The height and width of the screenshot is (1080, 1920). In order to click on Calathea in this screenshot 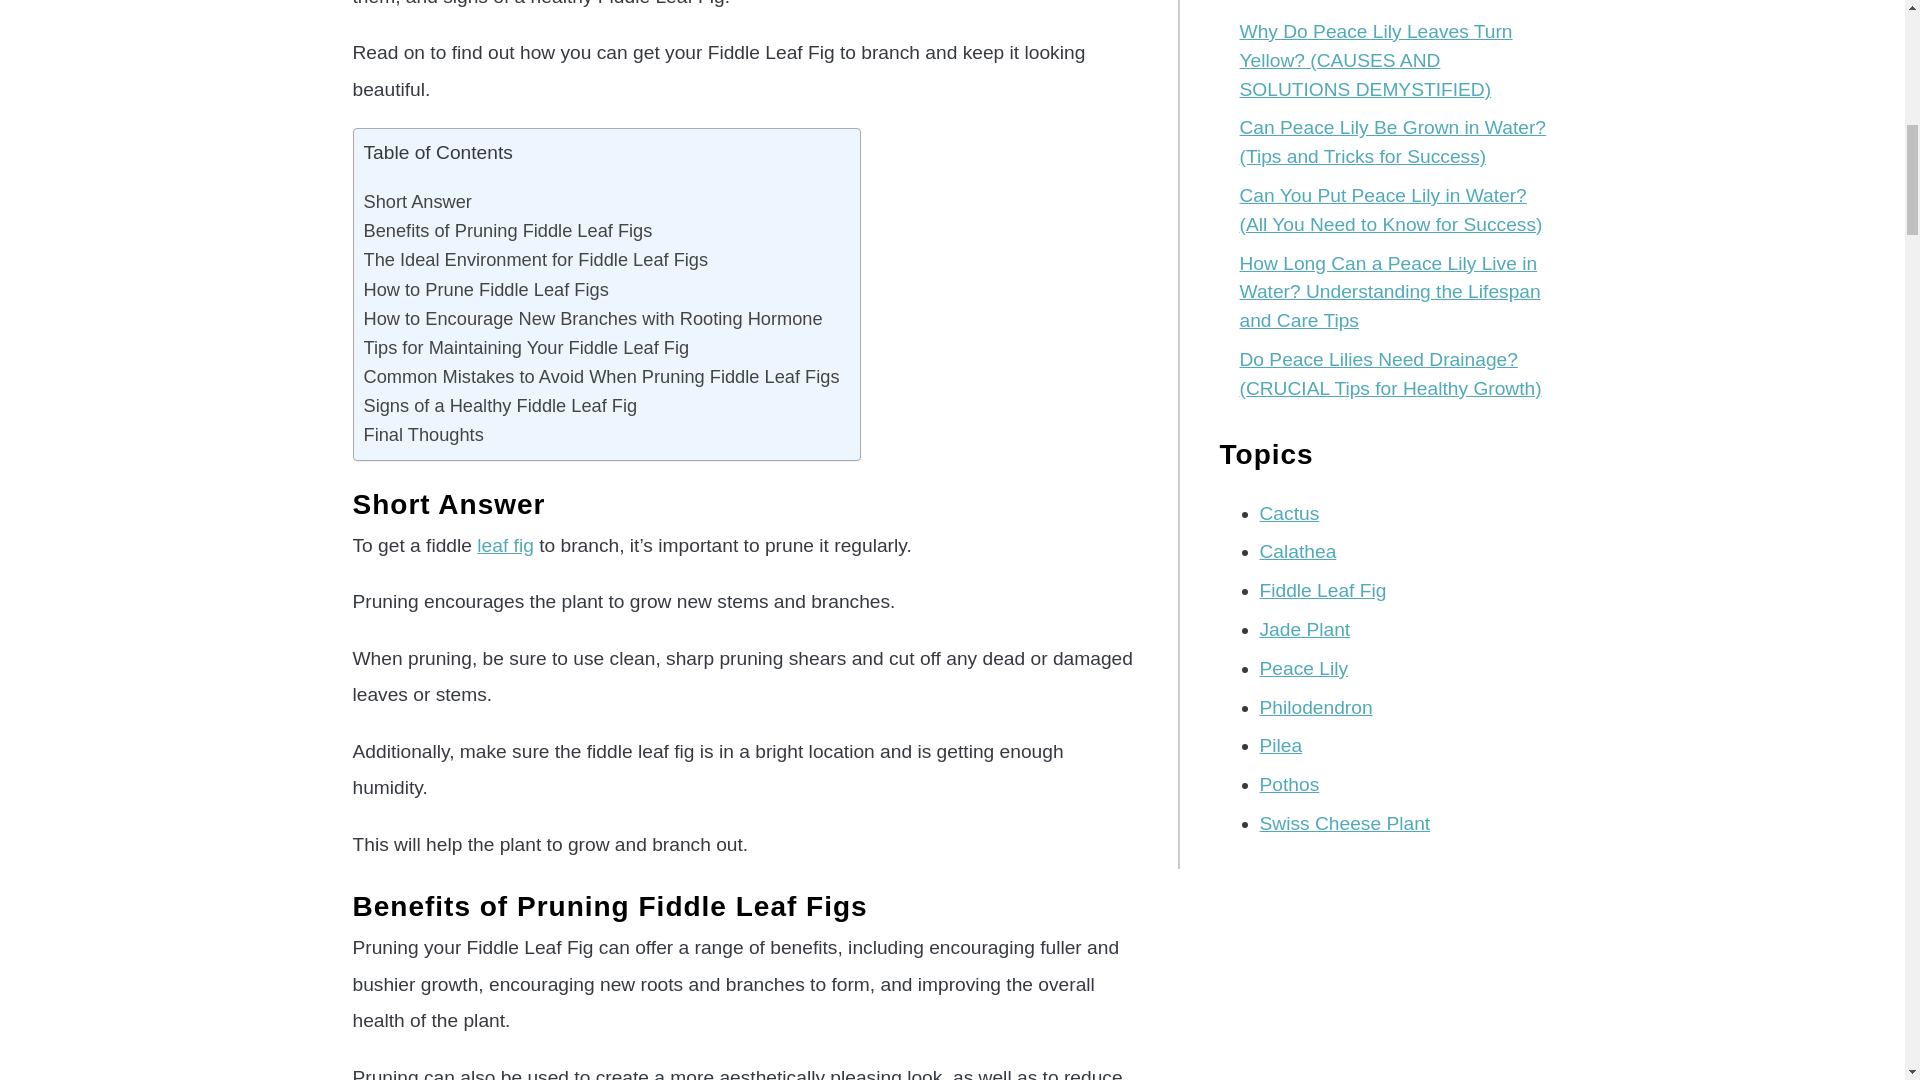, I will do `click(1298, 551)`.